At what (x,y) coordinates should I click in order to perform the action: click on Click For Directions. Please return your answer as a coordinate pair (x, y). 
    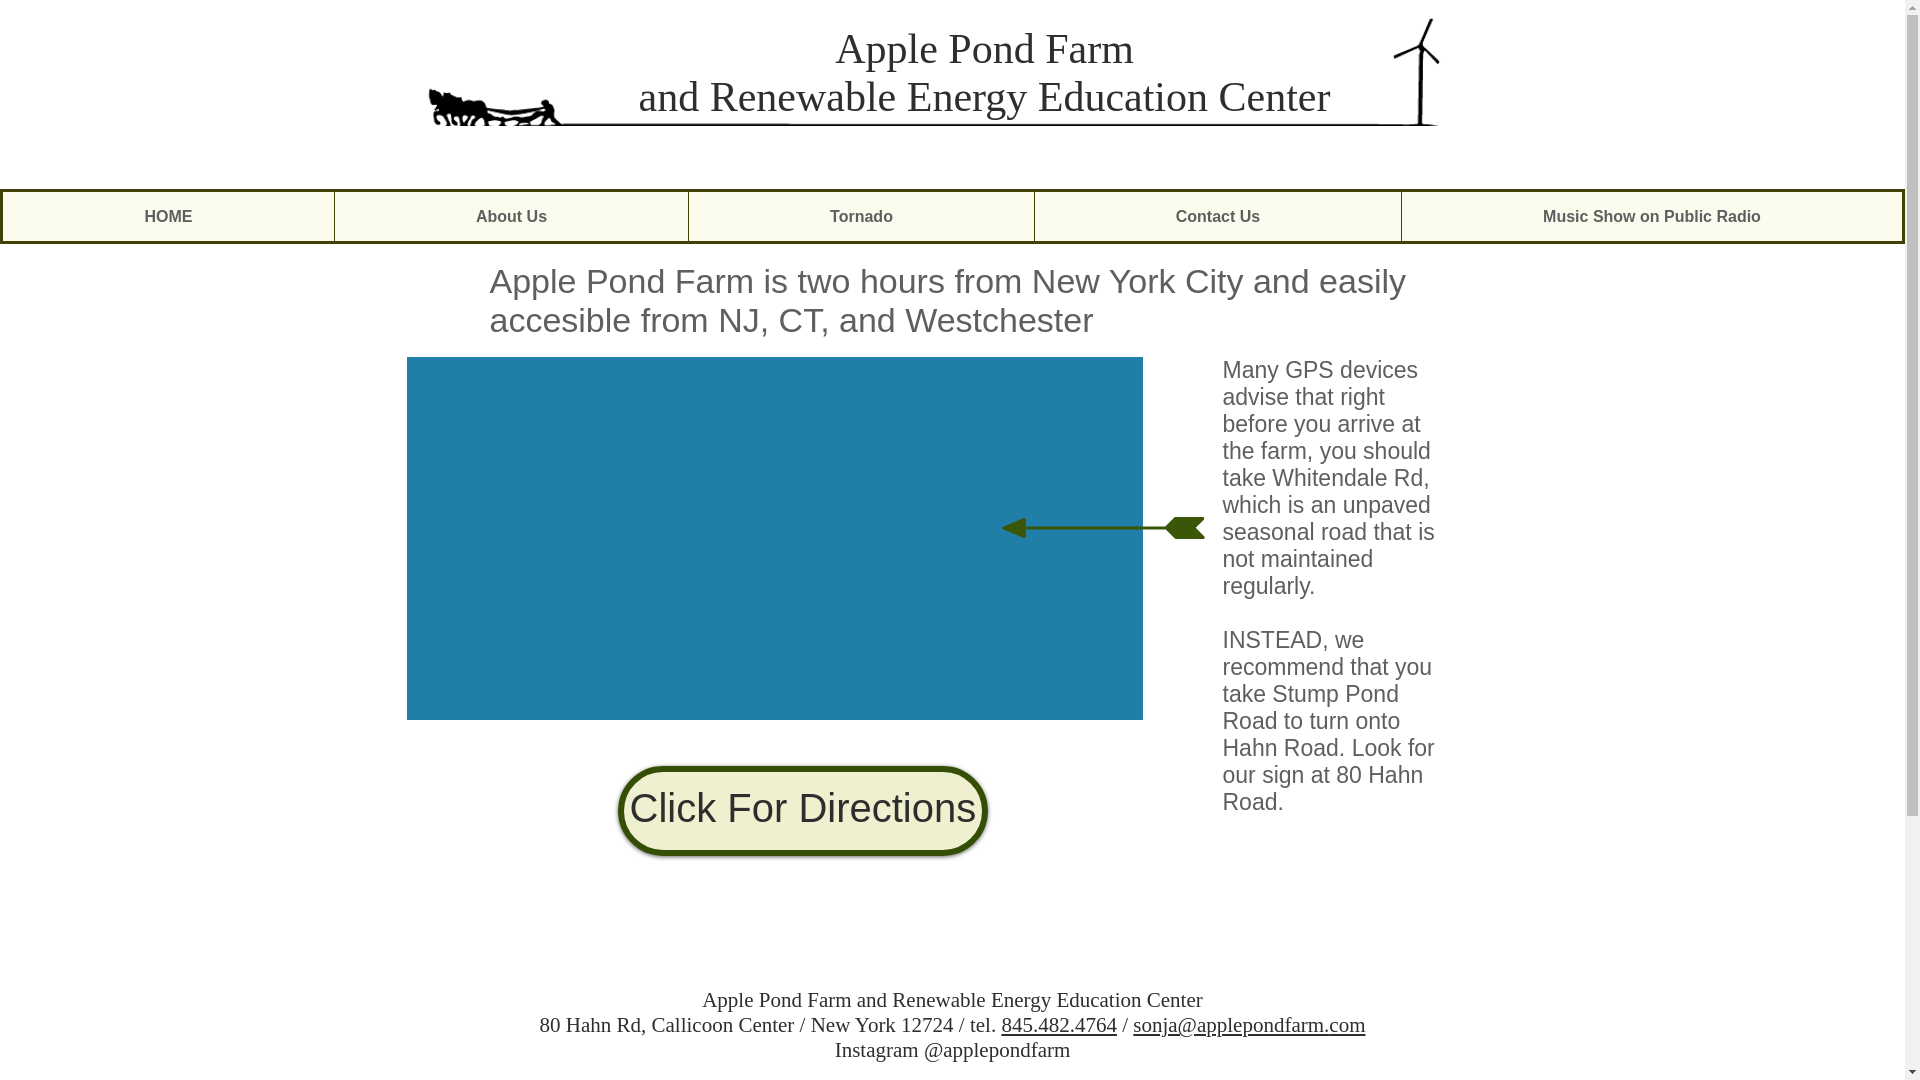
    Looking at the image, I should click on (803, 810).